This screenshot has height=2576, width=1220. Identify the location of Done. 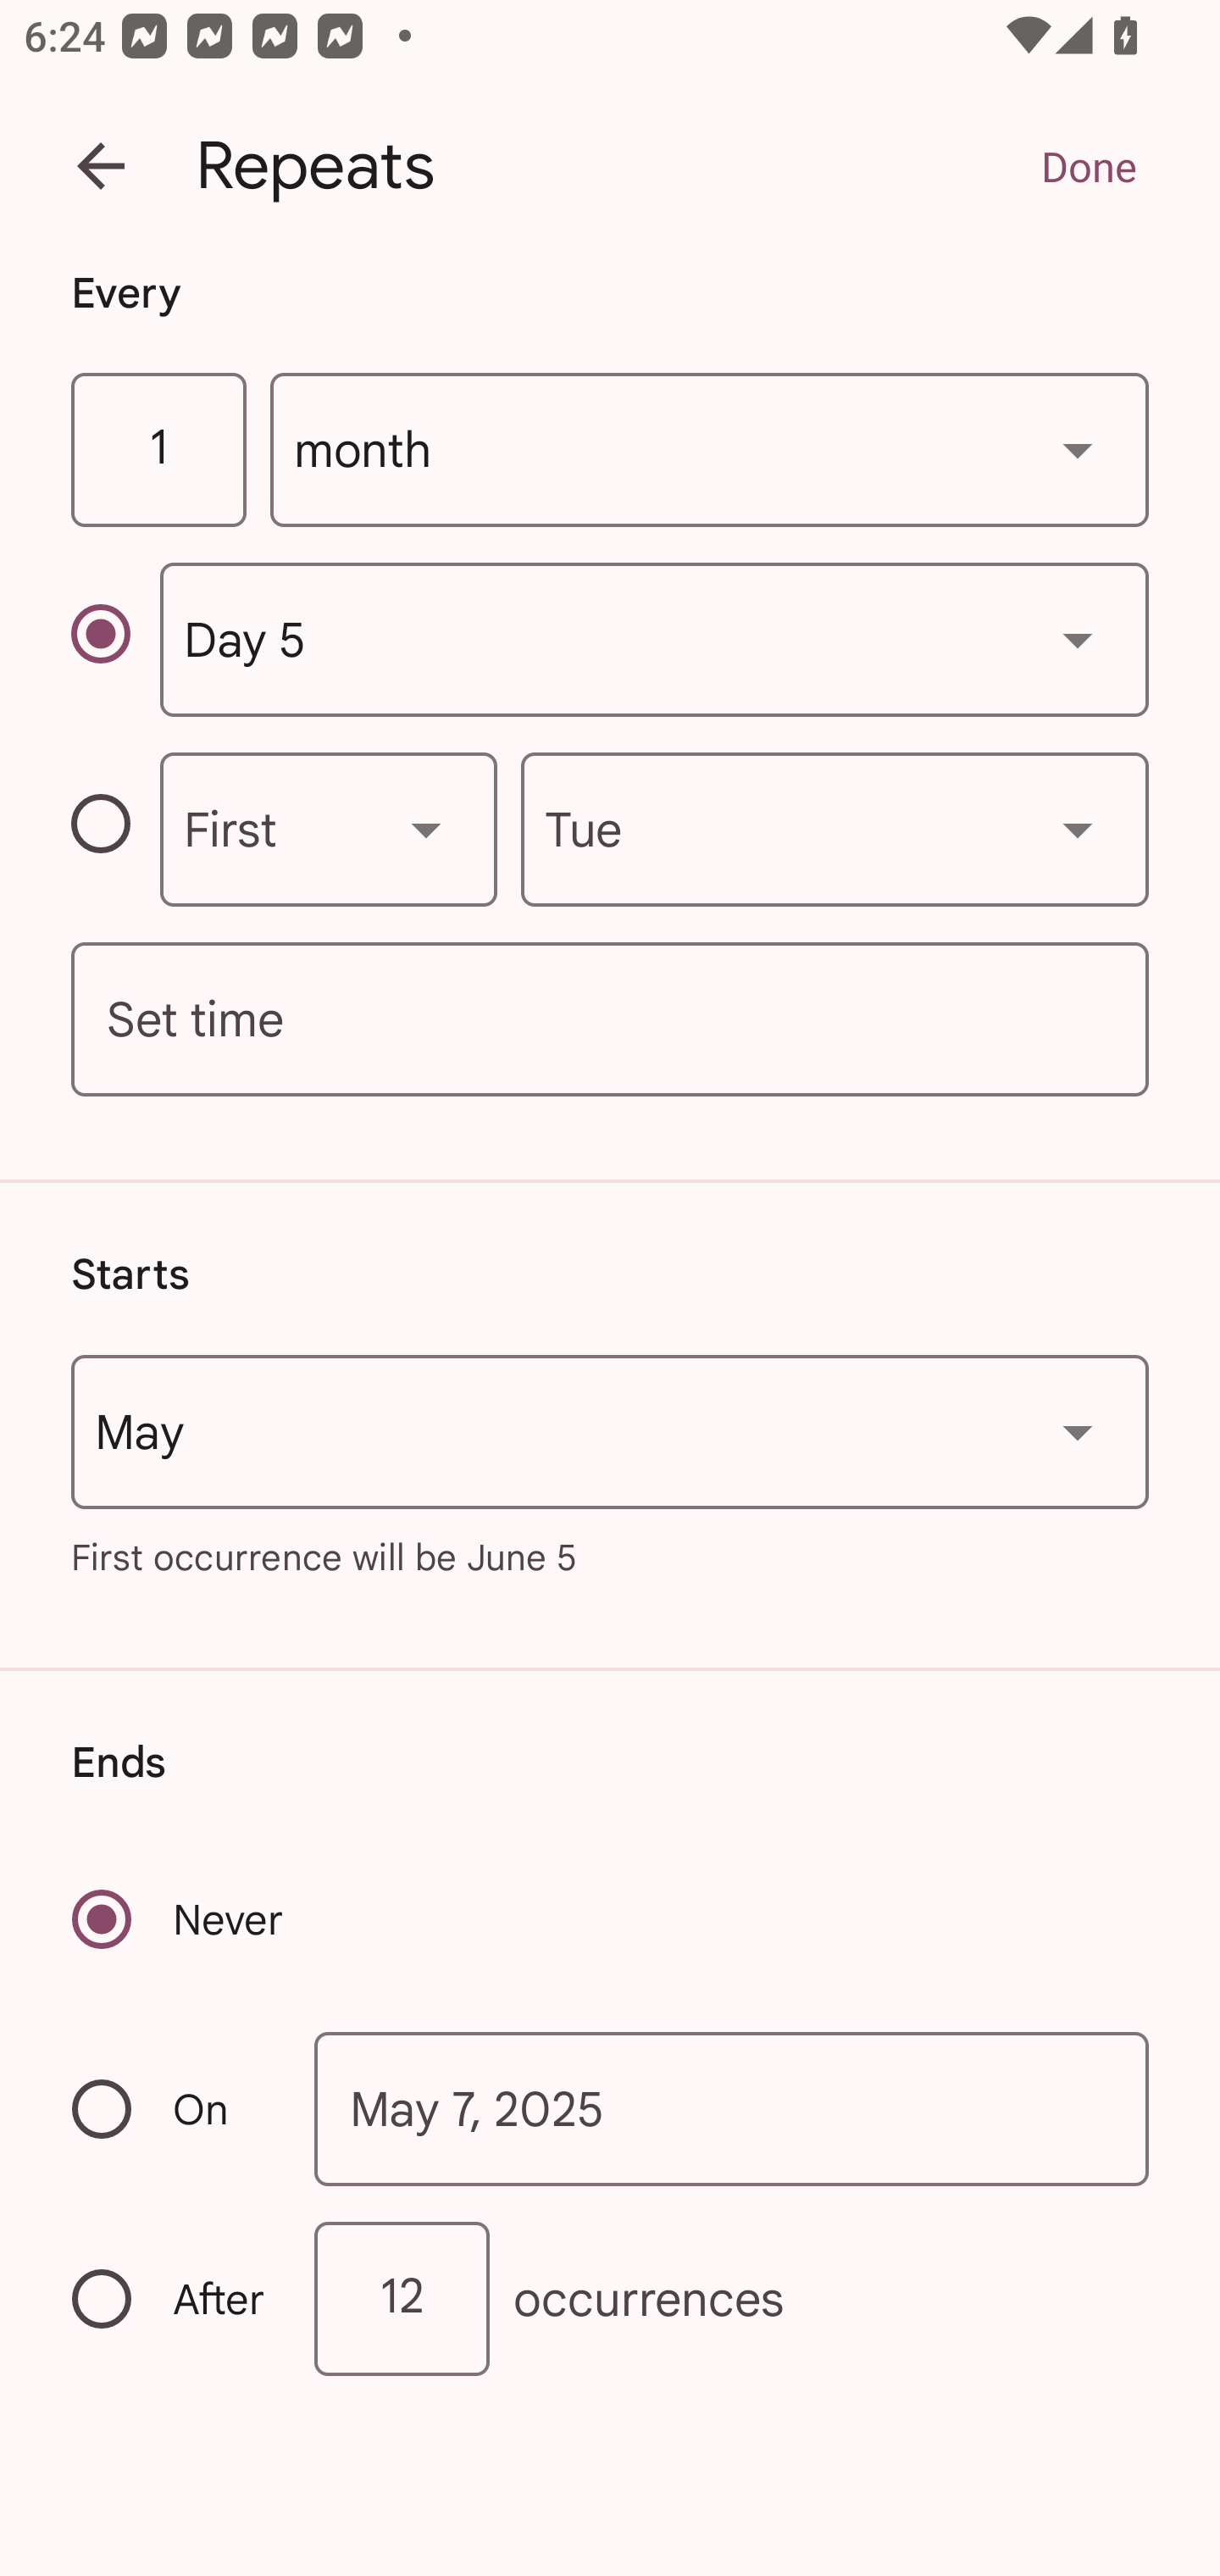
(1088, 166).